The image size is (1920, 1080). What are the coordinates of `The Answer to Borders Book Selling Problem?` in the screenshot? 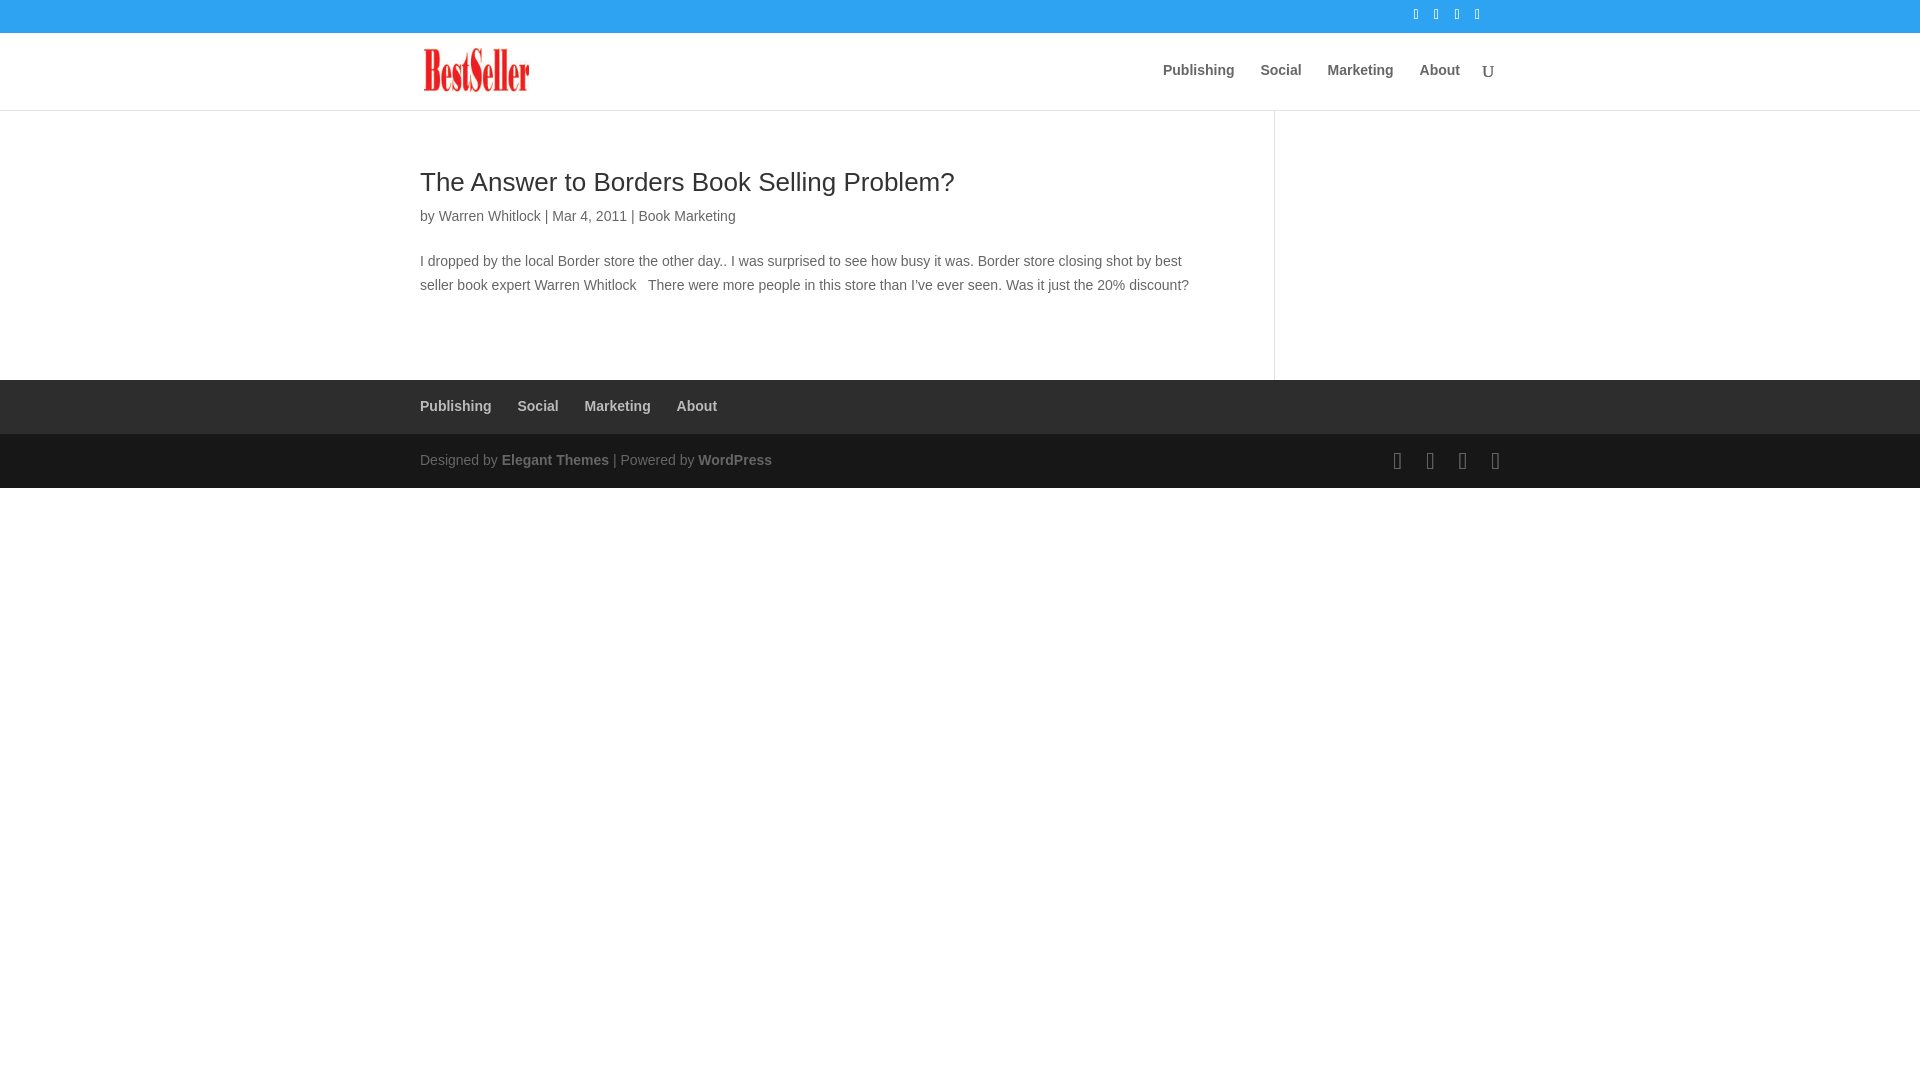 It's located at (687, 182).